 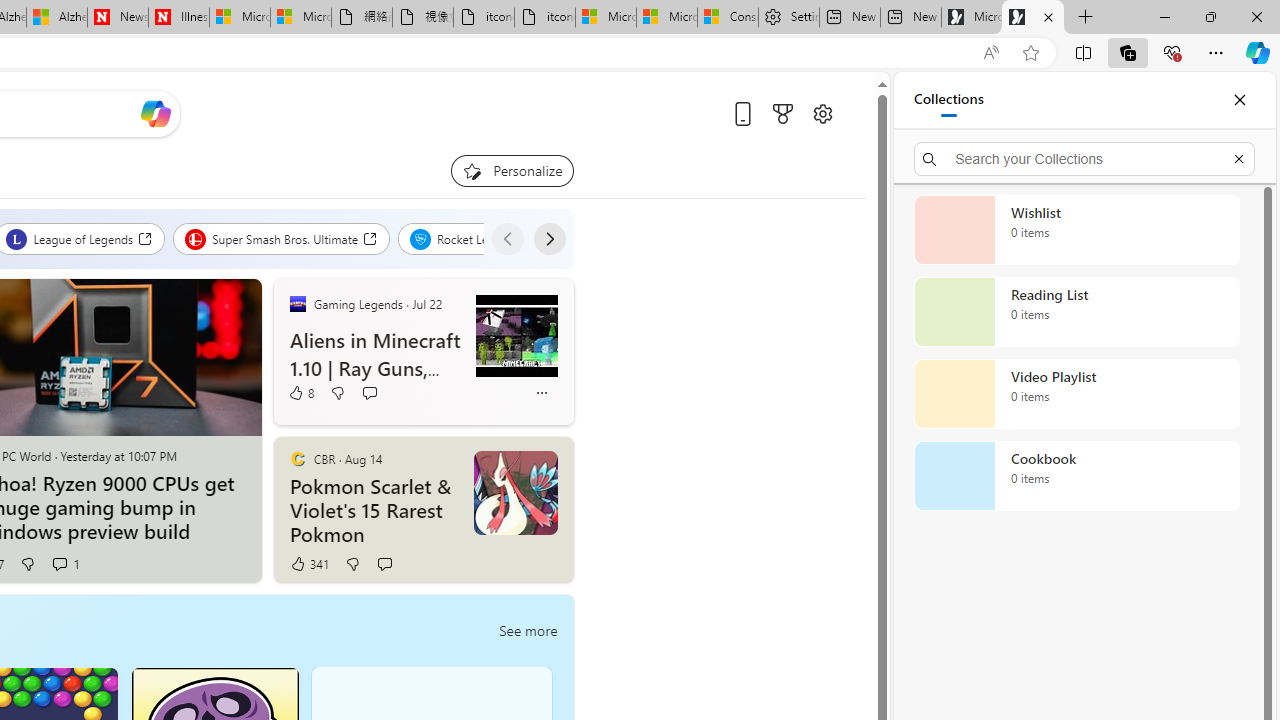 I want to click on 8 Like, so click(x=300, y=392).